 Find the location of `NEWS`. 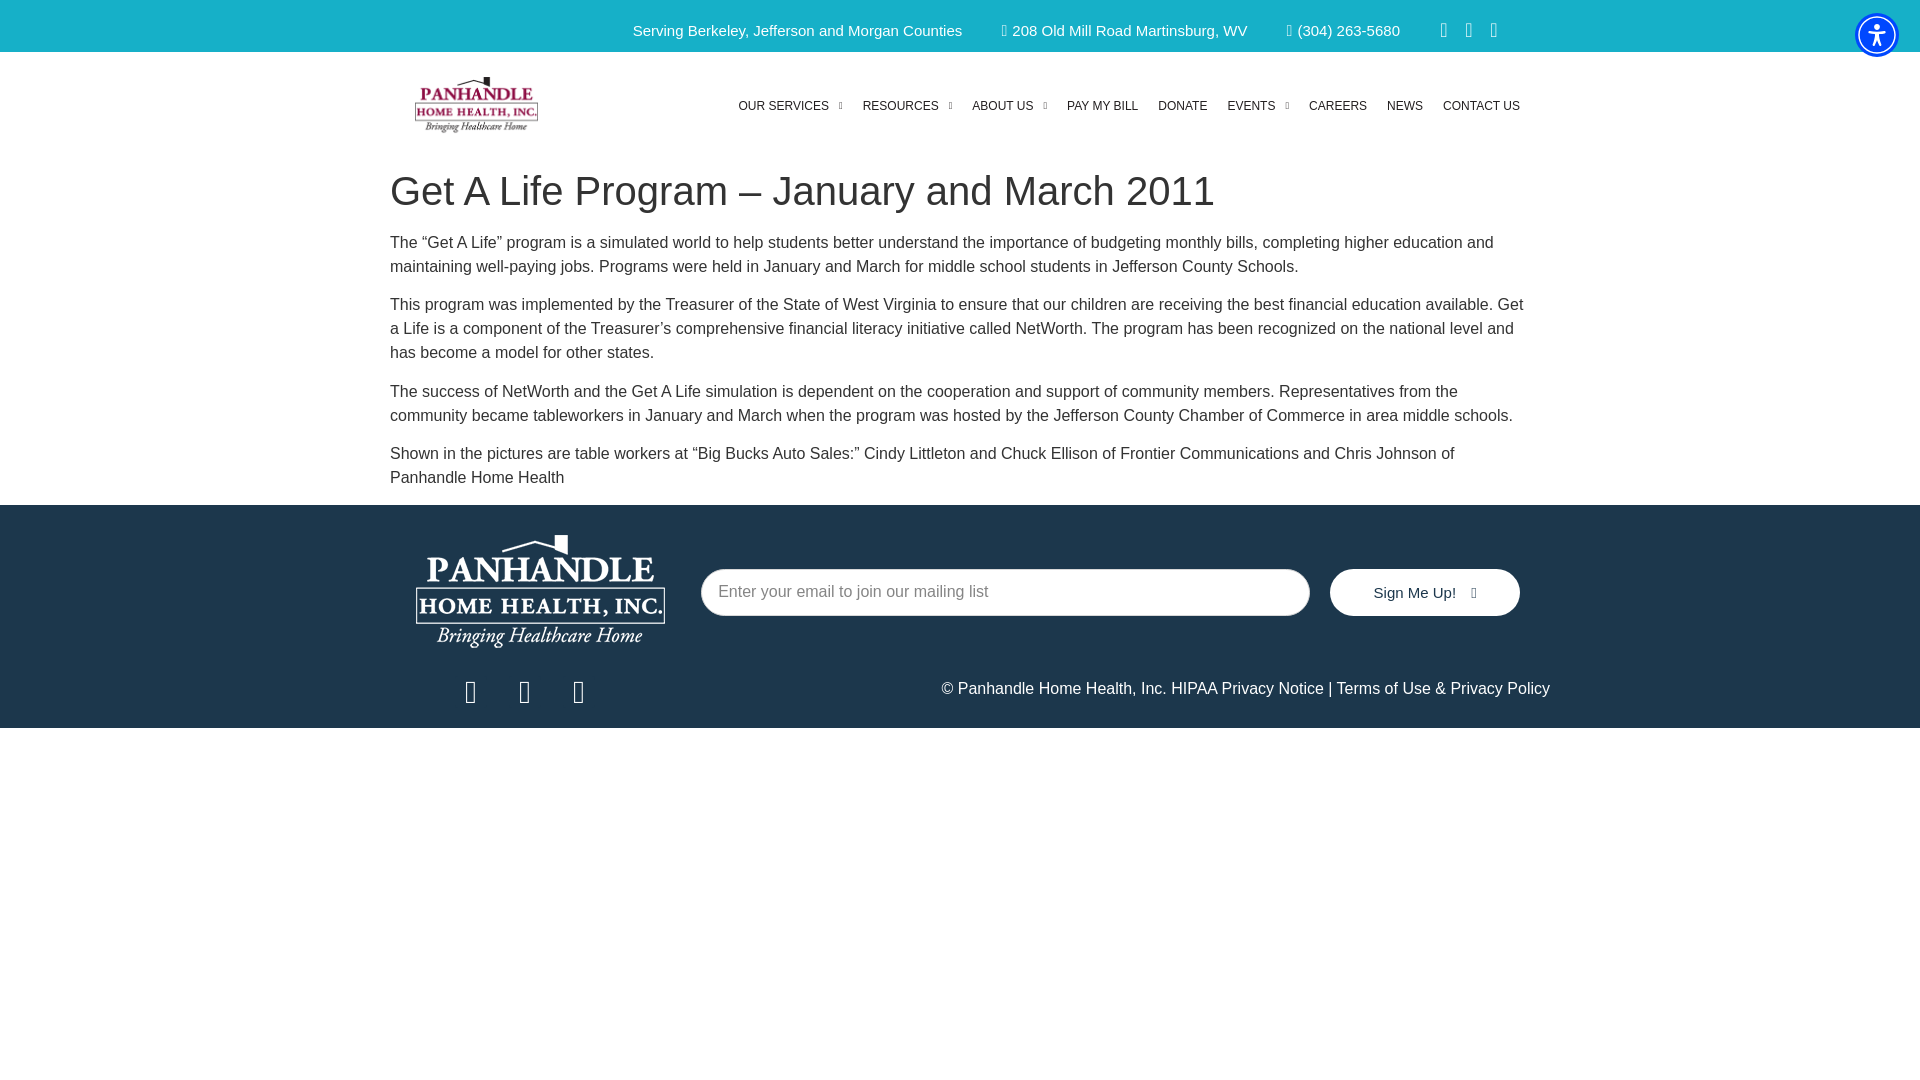

NEWS is located at coordinates (1404, 106).